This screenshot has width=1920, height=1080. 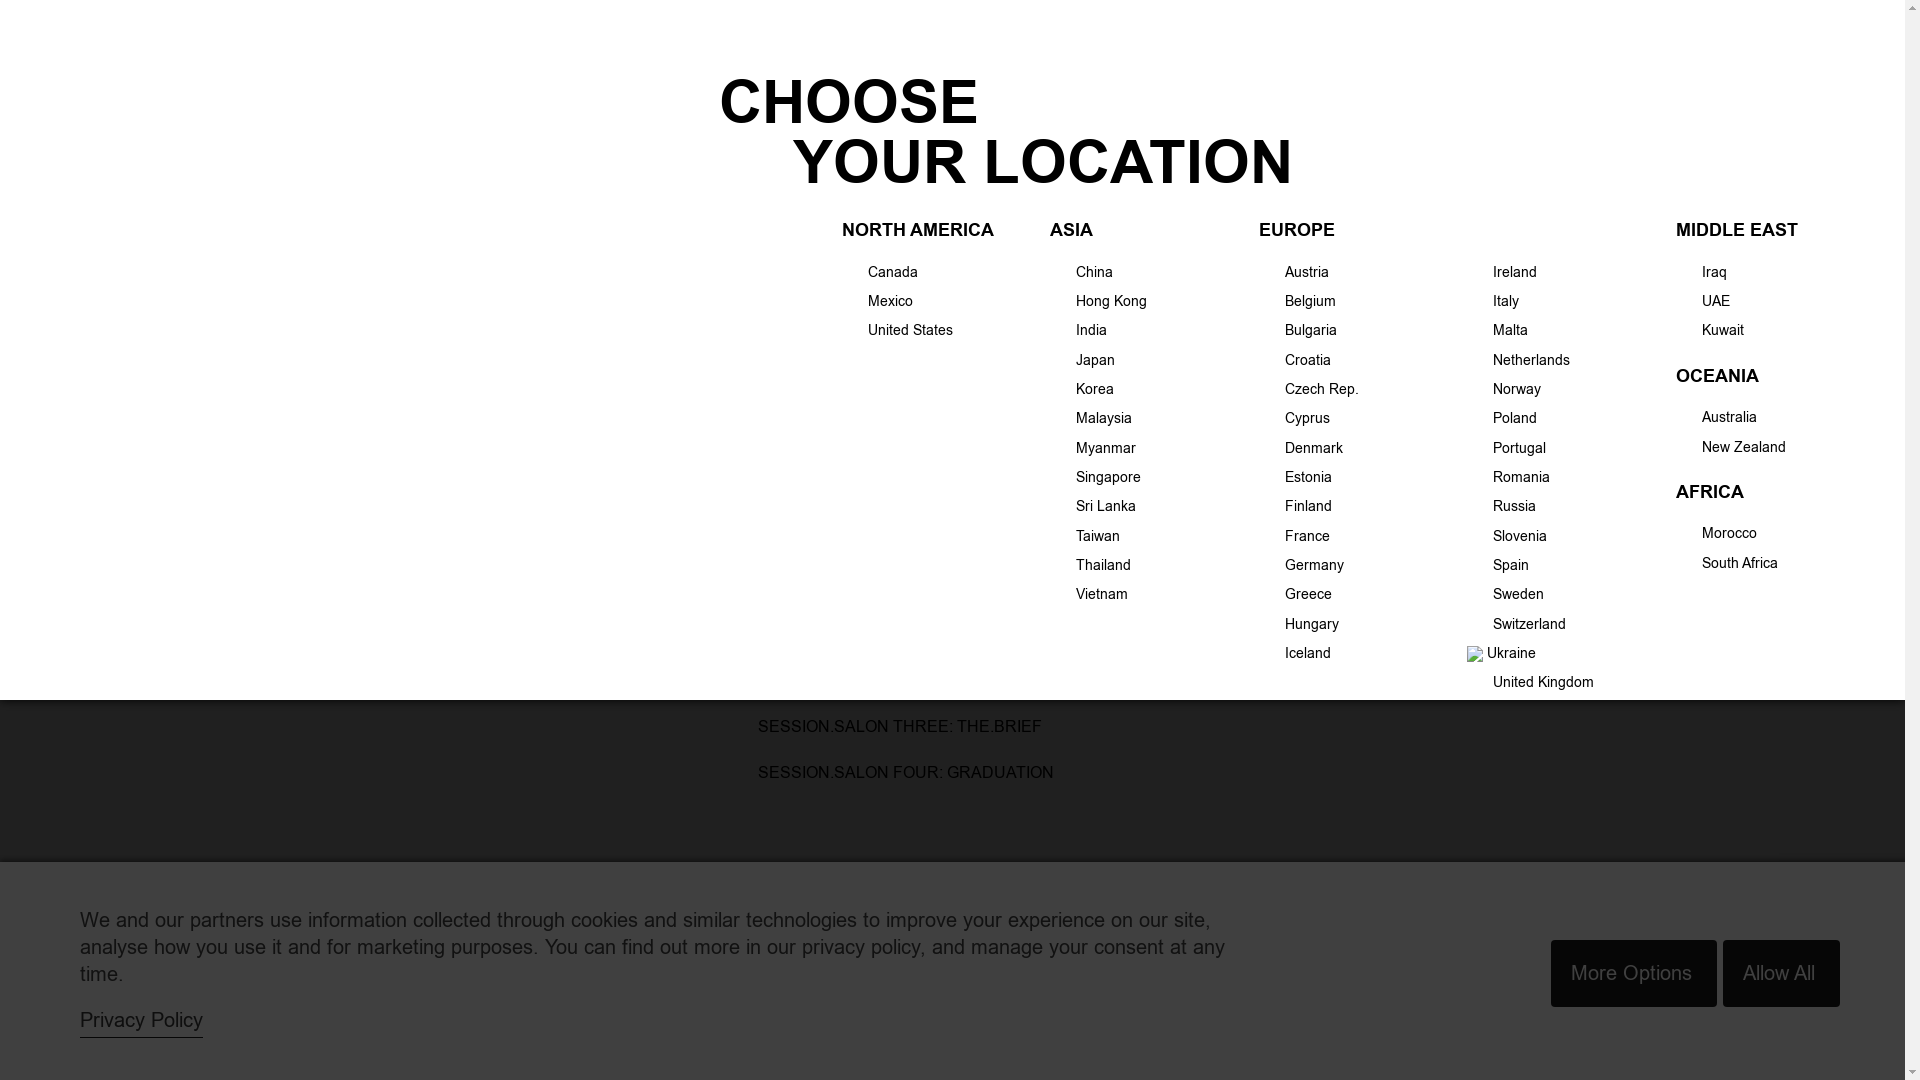 What do you see at coordinates (64, 50) in the screenshot?
I see `Change Location` at bounding box center [64, 50].